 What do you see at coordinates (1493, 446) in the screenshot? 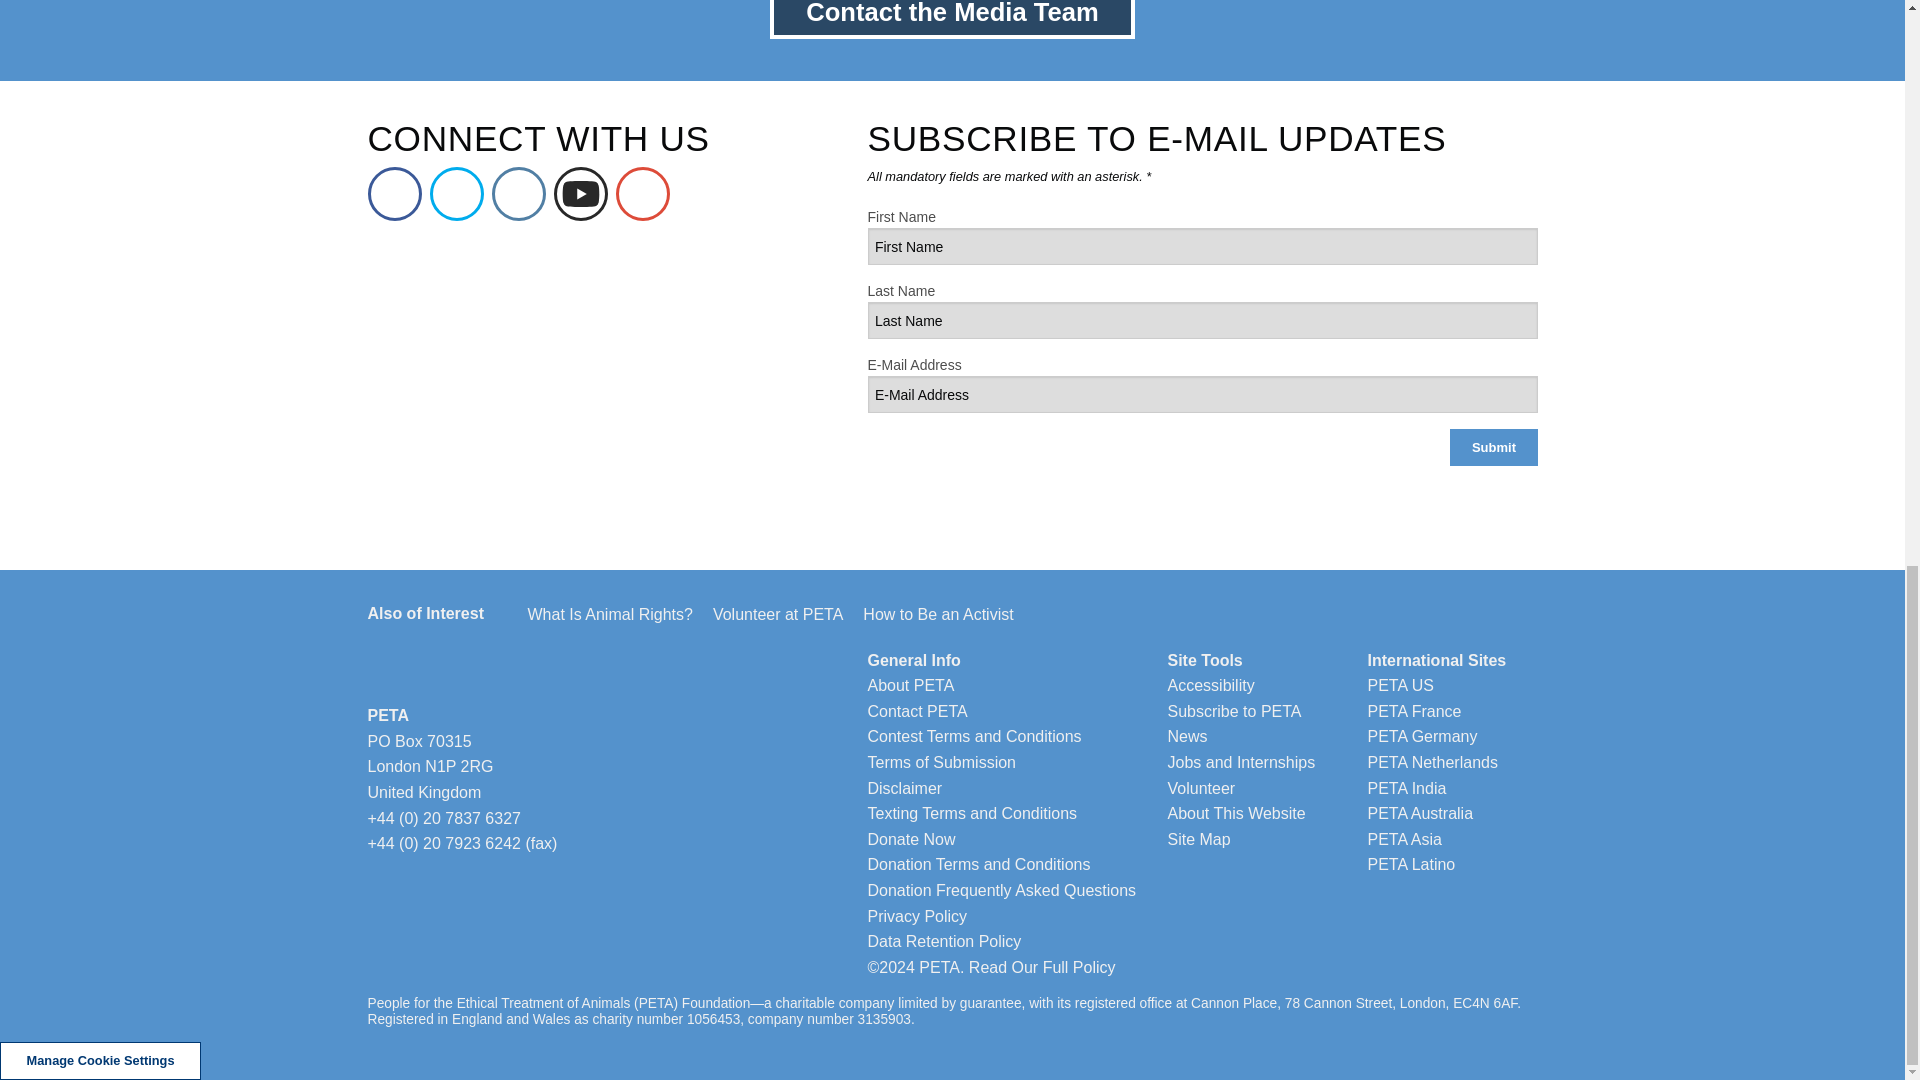
I see `Submit` at bounding box center [1493, 446].